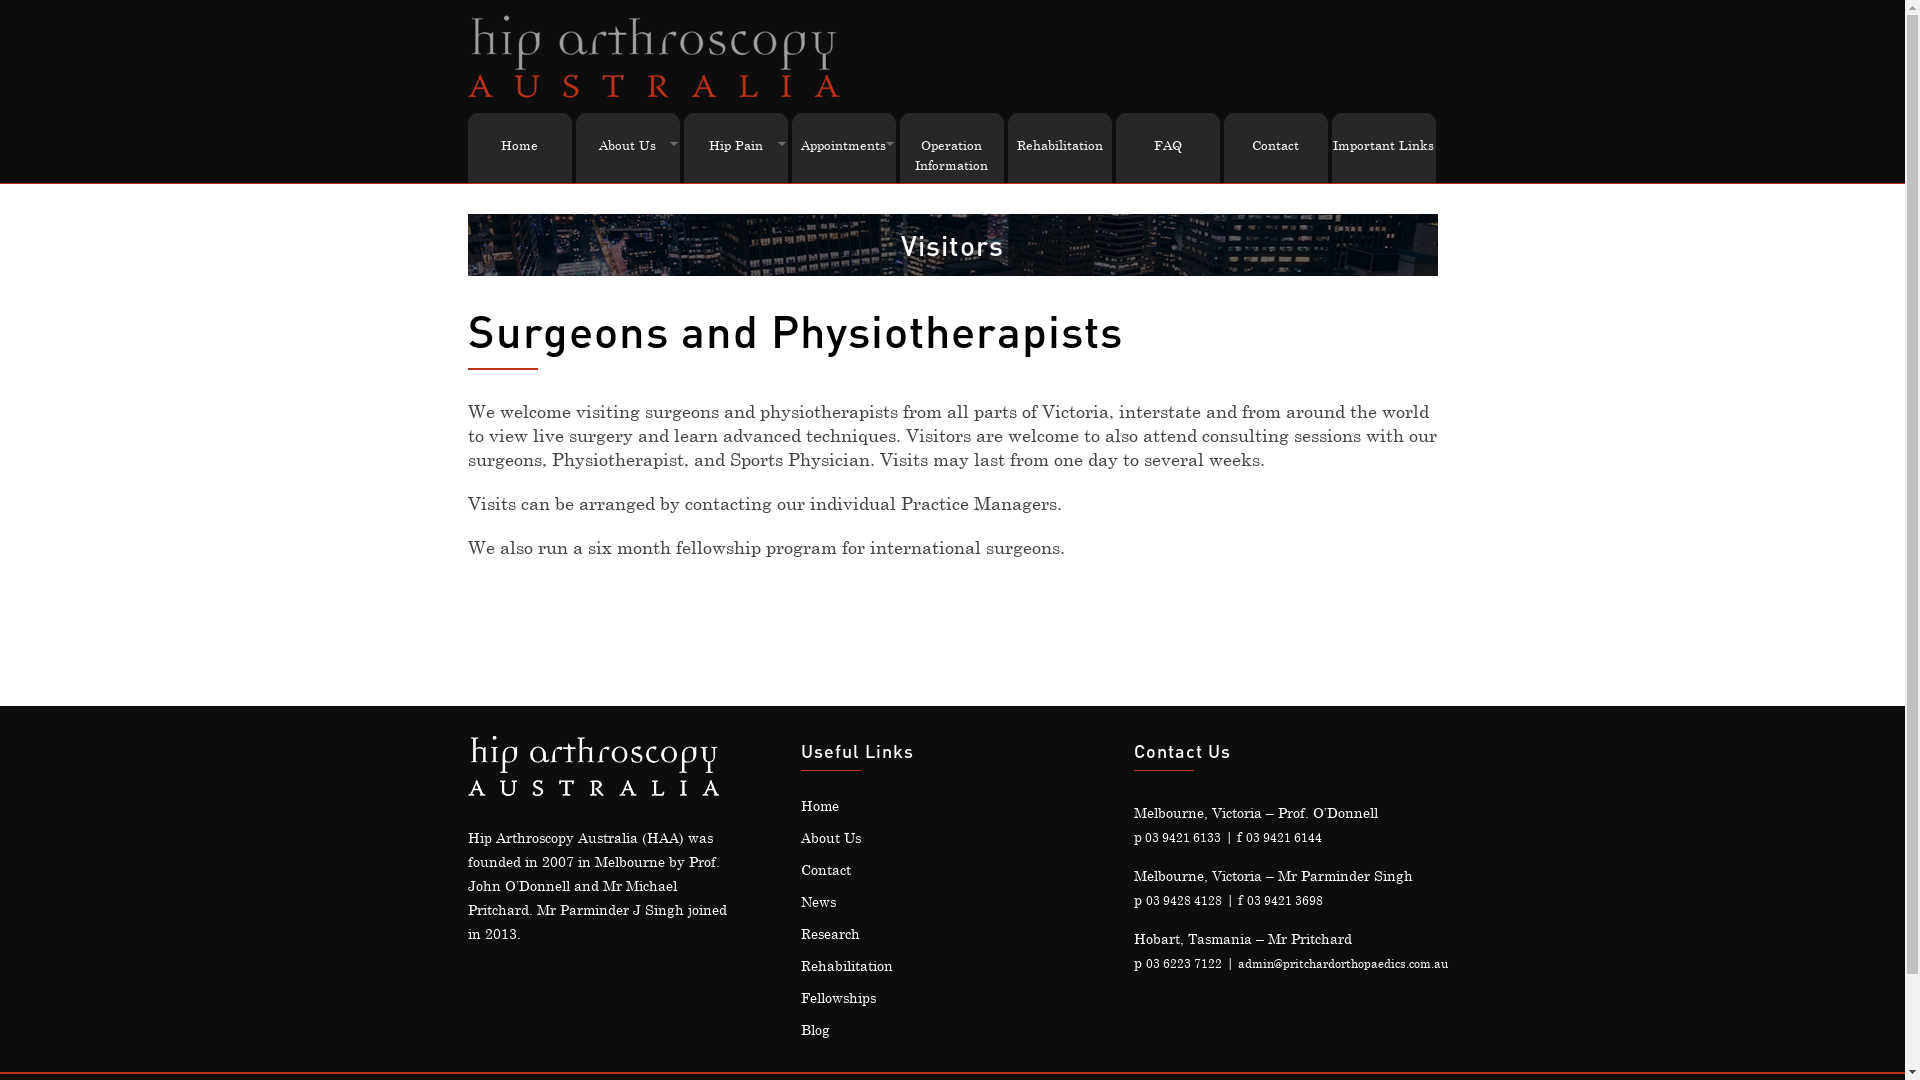 The image size is (1920, 1080). Describe the element at coordinates (1184, 963) in the screenshot. I see `03 6223 7122` at that location.